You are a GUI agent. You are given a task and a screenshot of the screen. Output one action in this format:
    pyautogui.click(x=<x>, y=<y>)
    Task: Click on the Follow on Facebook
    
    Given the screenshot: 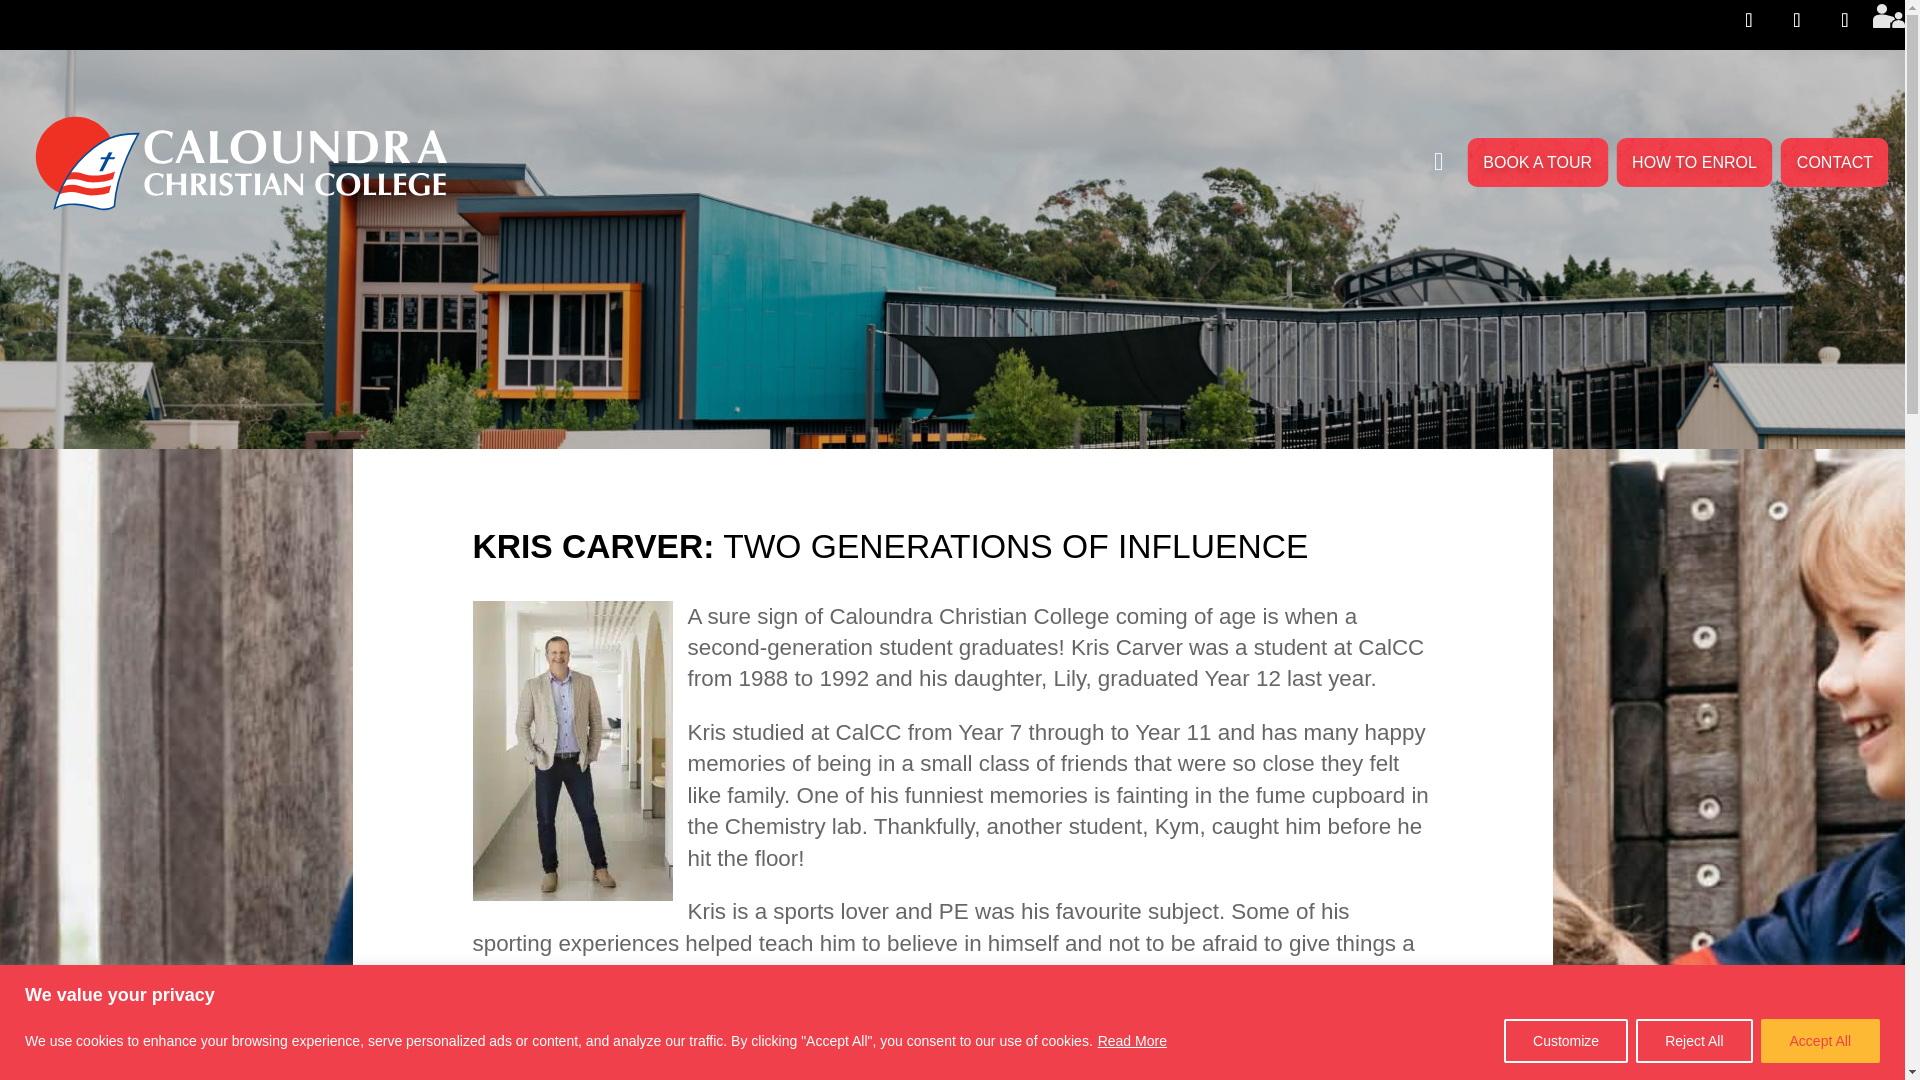 What is the action you would take?
    pyautogui.click(x=1748, y=20)
    